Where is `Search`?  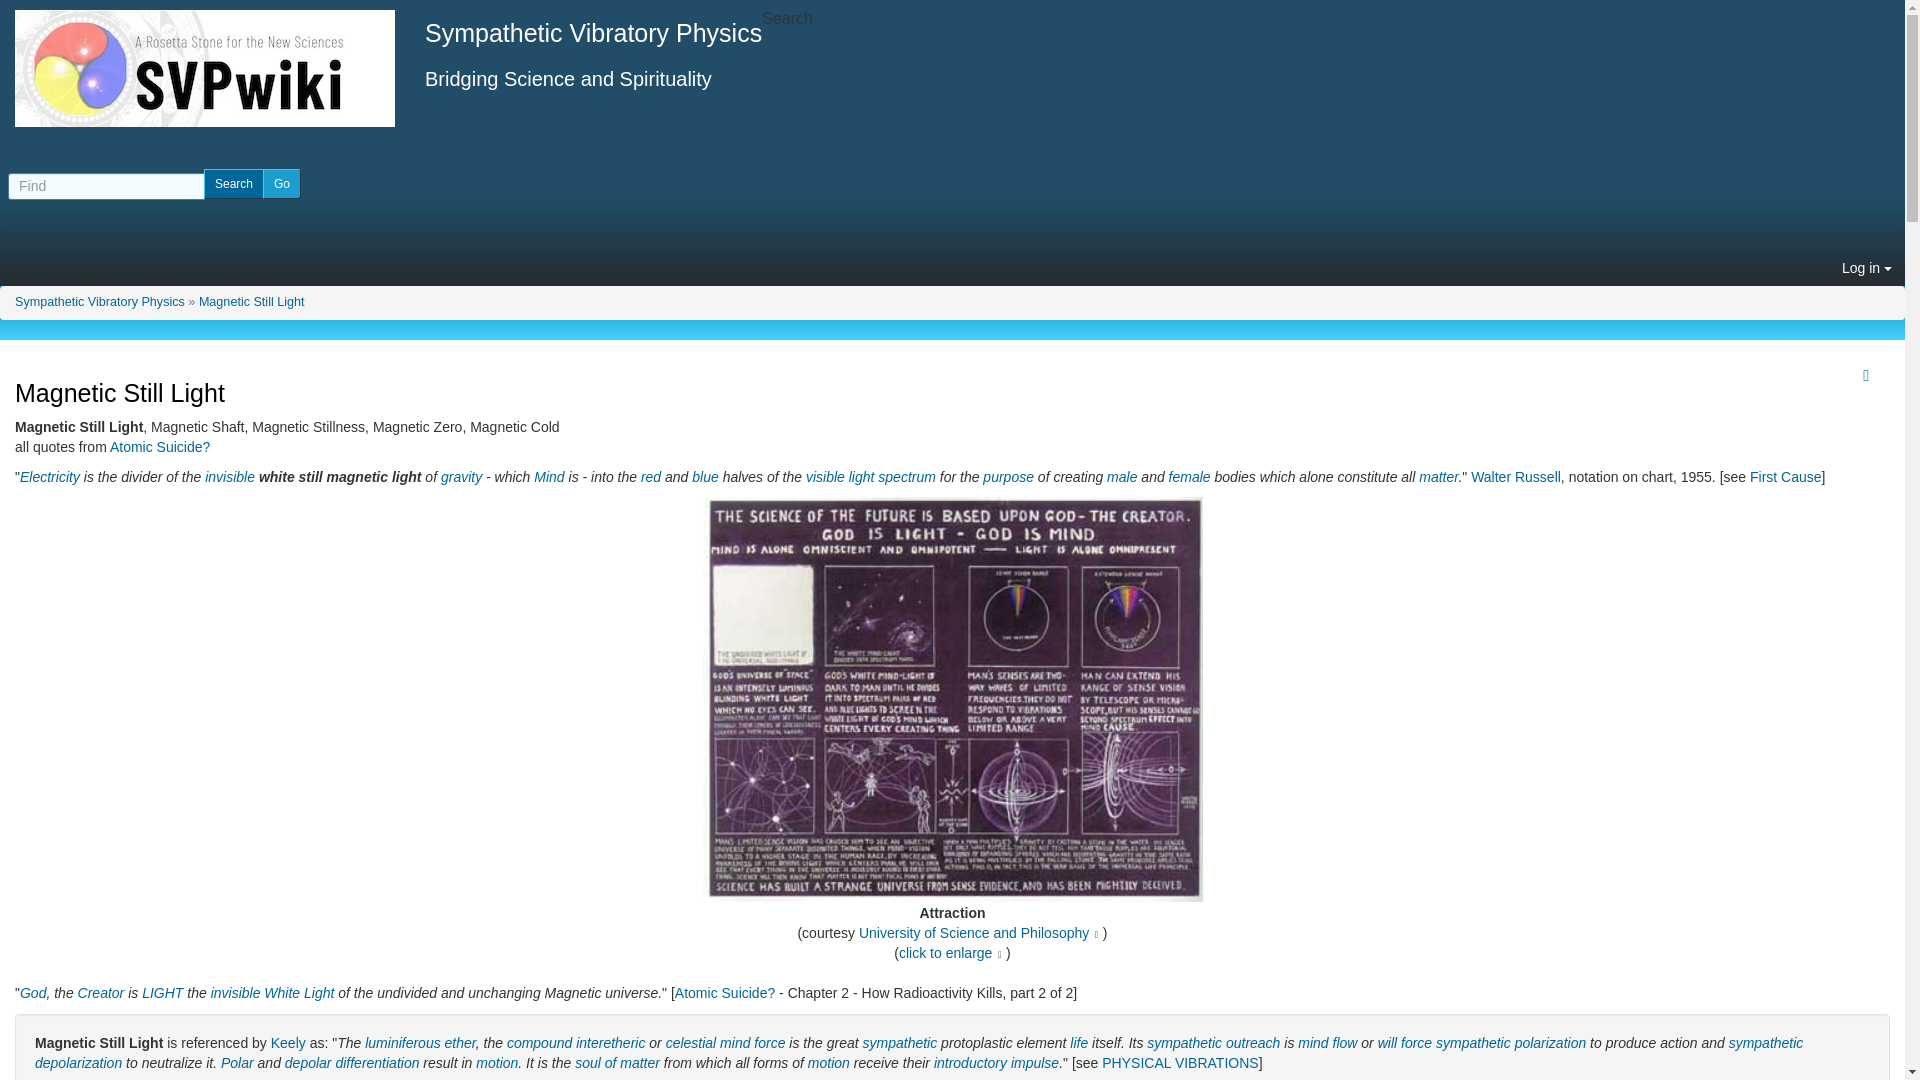 Search is located at coordinates (234, 183).